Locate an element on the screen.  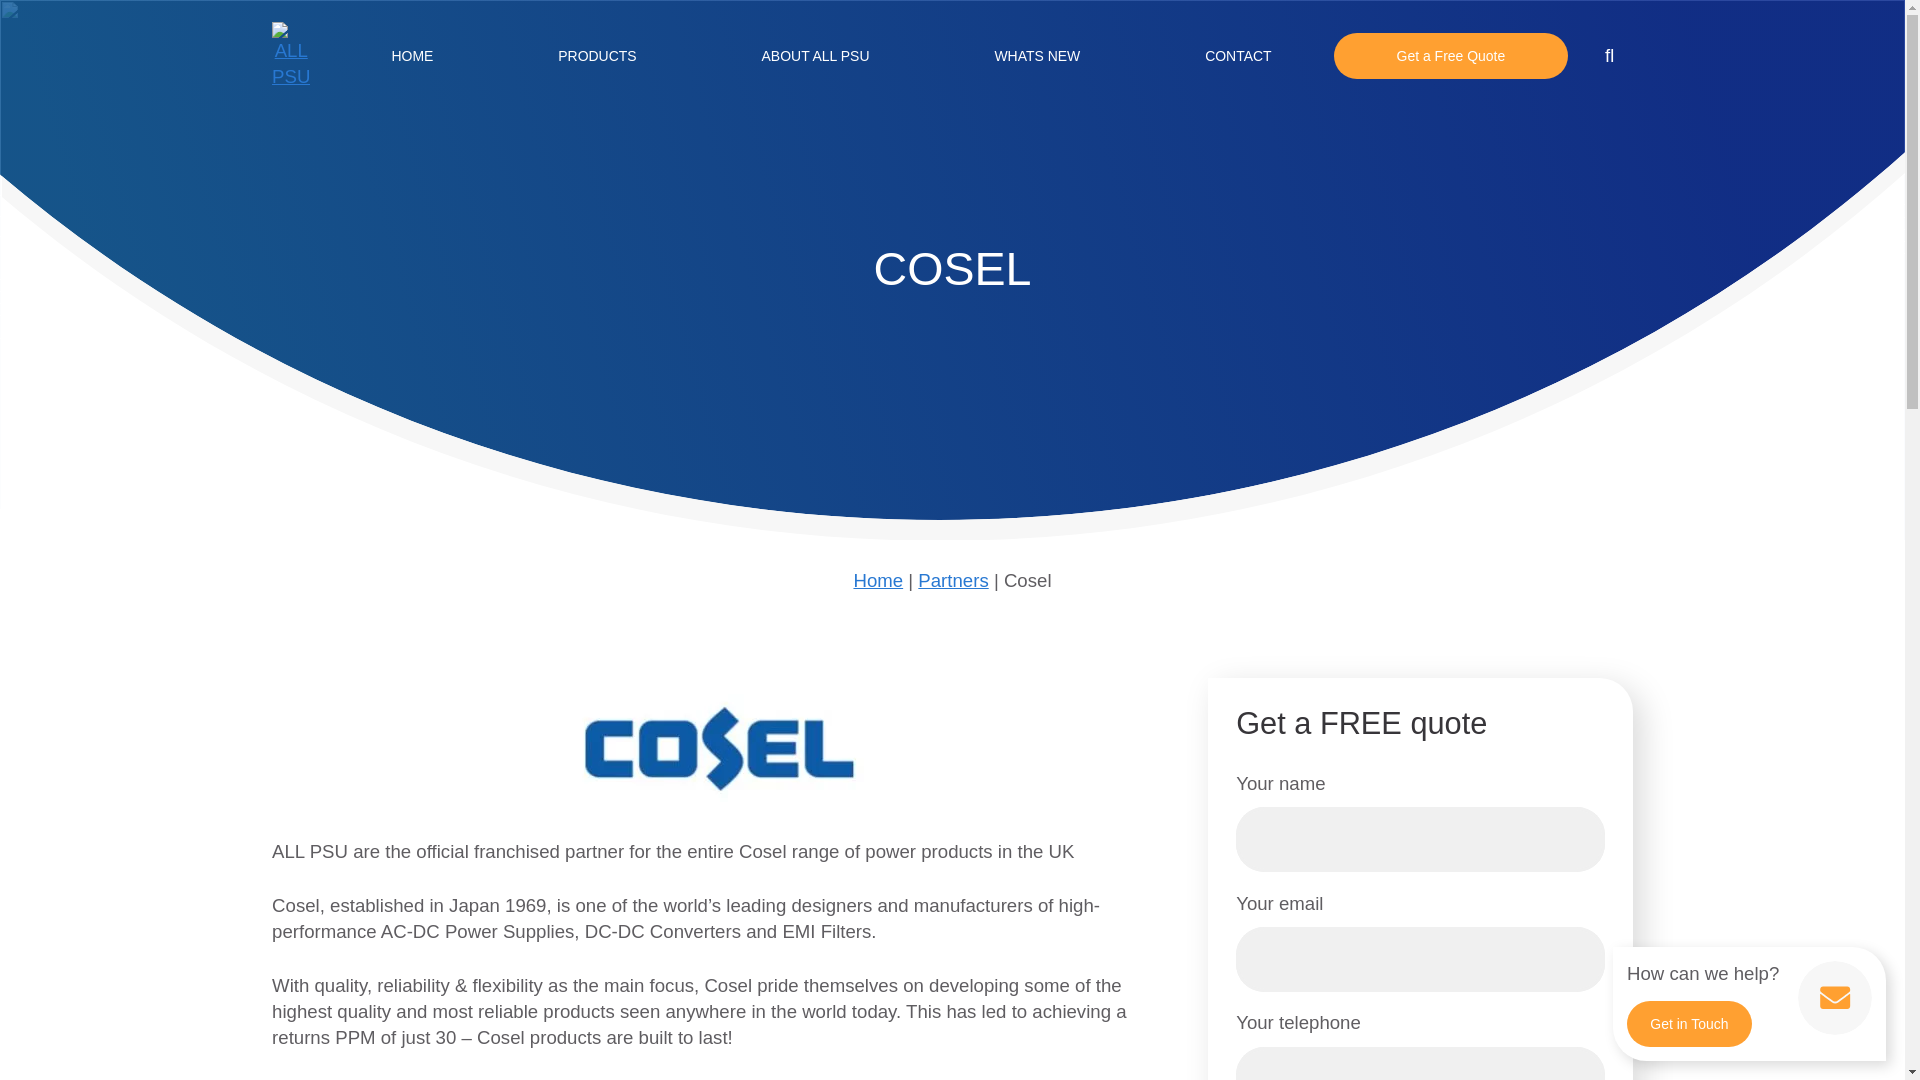
WHATS NEW is located at coordinates (1036, 56).